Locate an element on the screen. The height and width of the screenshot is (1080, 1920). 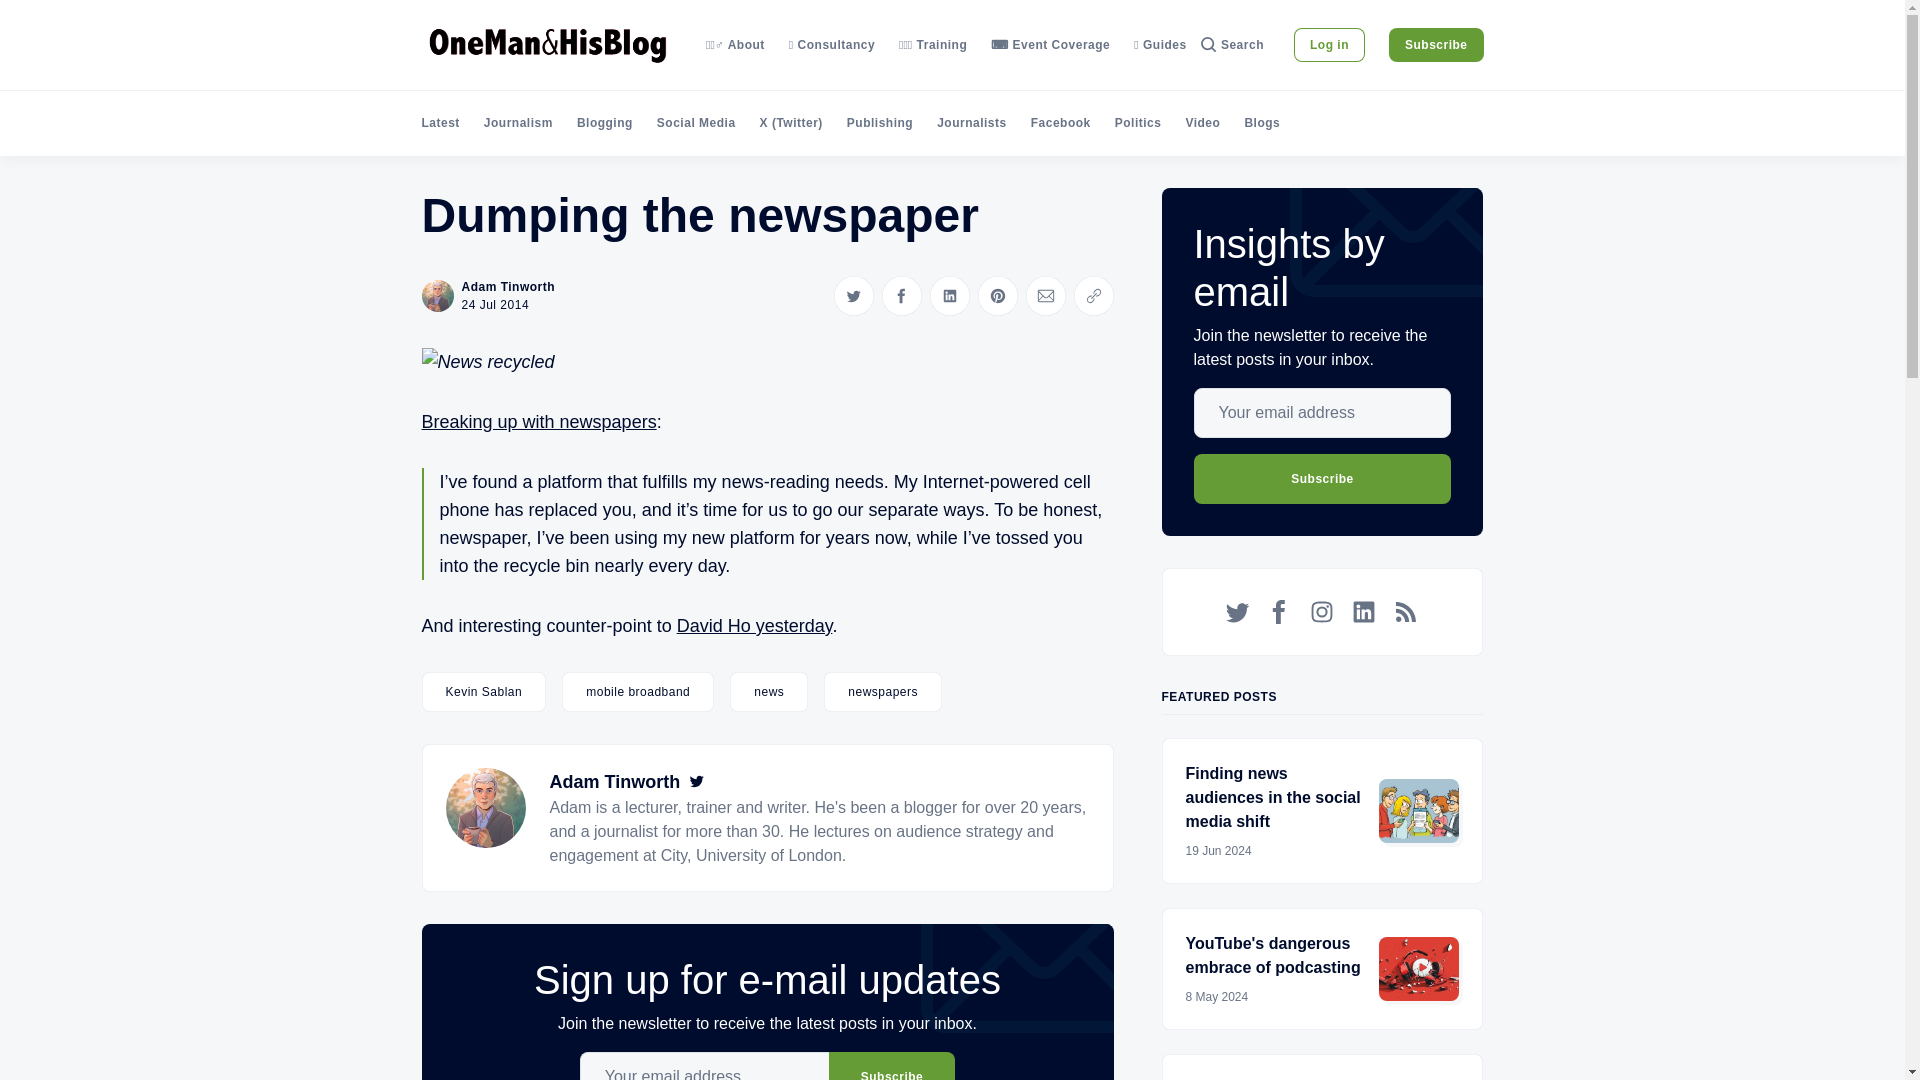
newspapers is located at coordinates (882, 691).